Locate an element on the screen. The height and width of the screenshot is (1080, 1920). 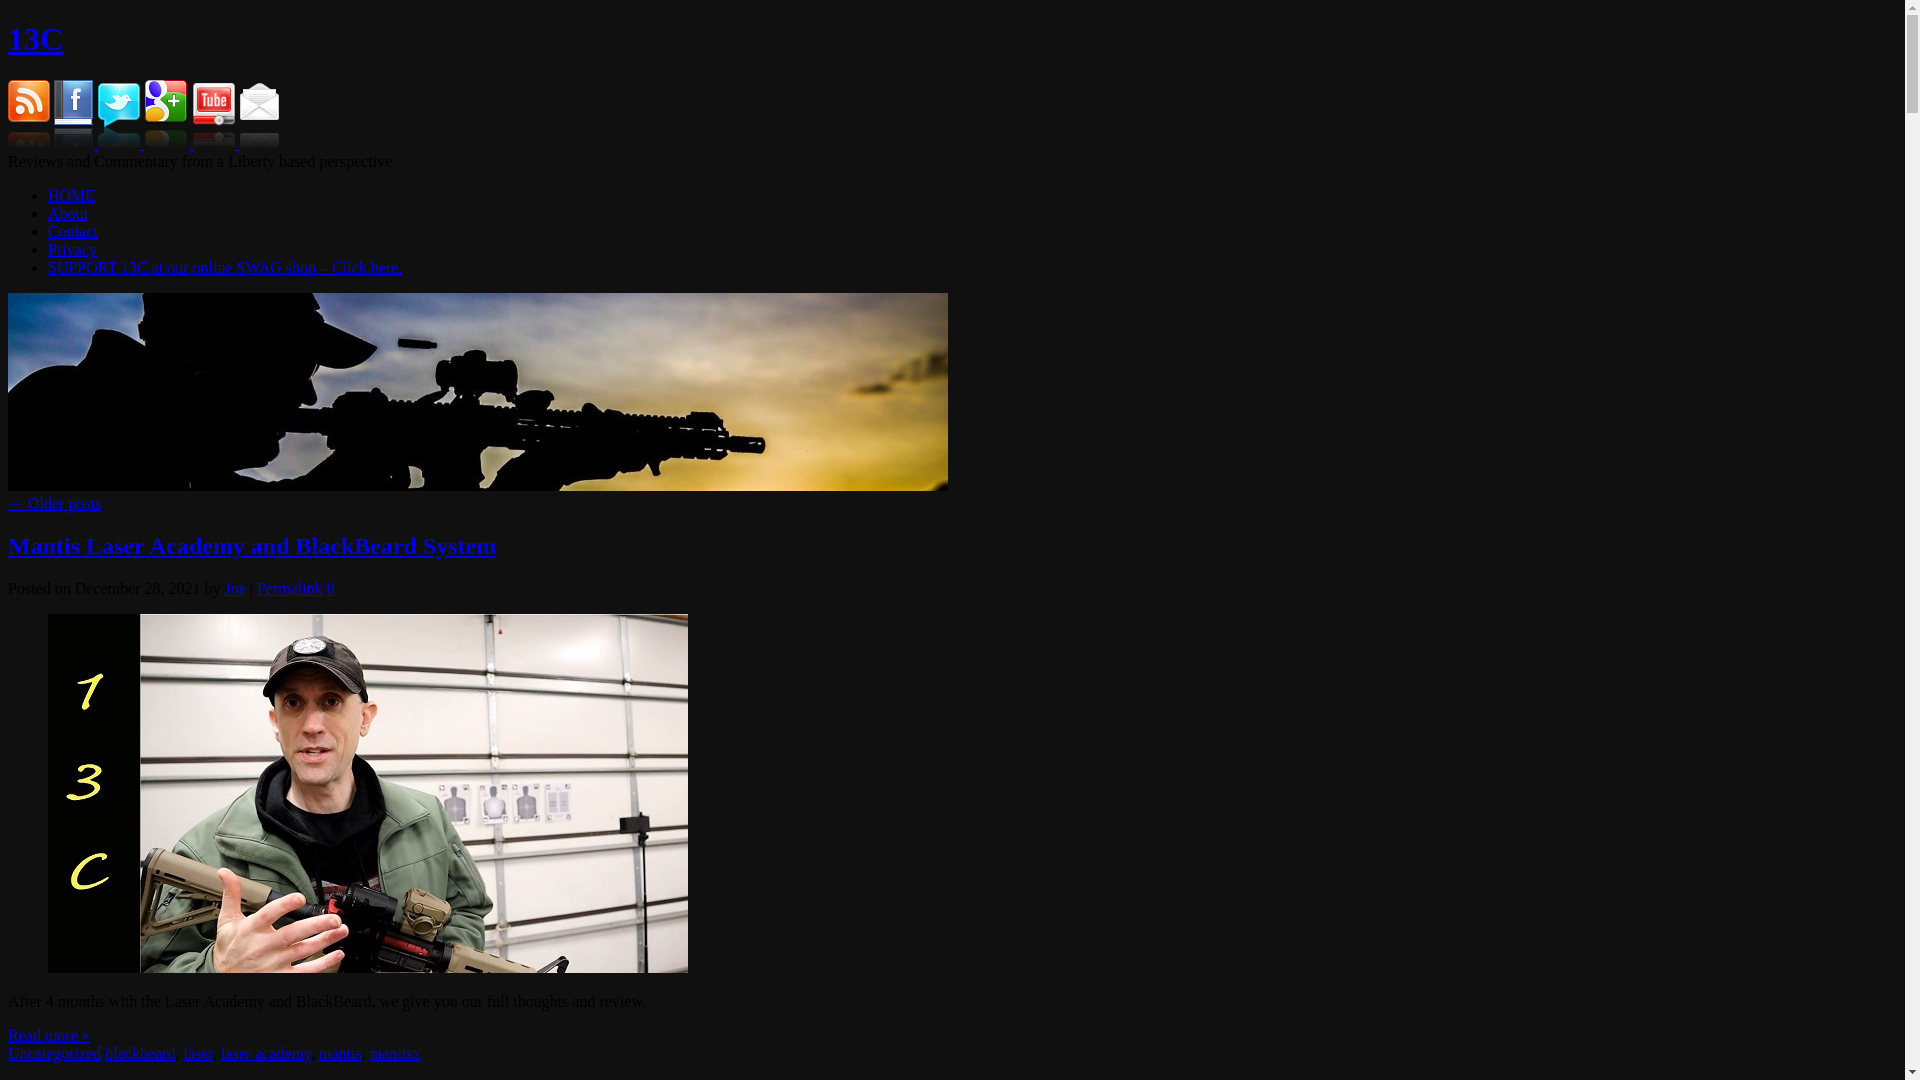
Joe is located at coordinates (234, 588).